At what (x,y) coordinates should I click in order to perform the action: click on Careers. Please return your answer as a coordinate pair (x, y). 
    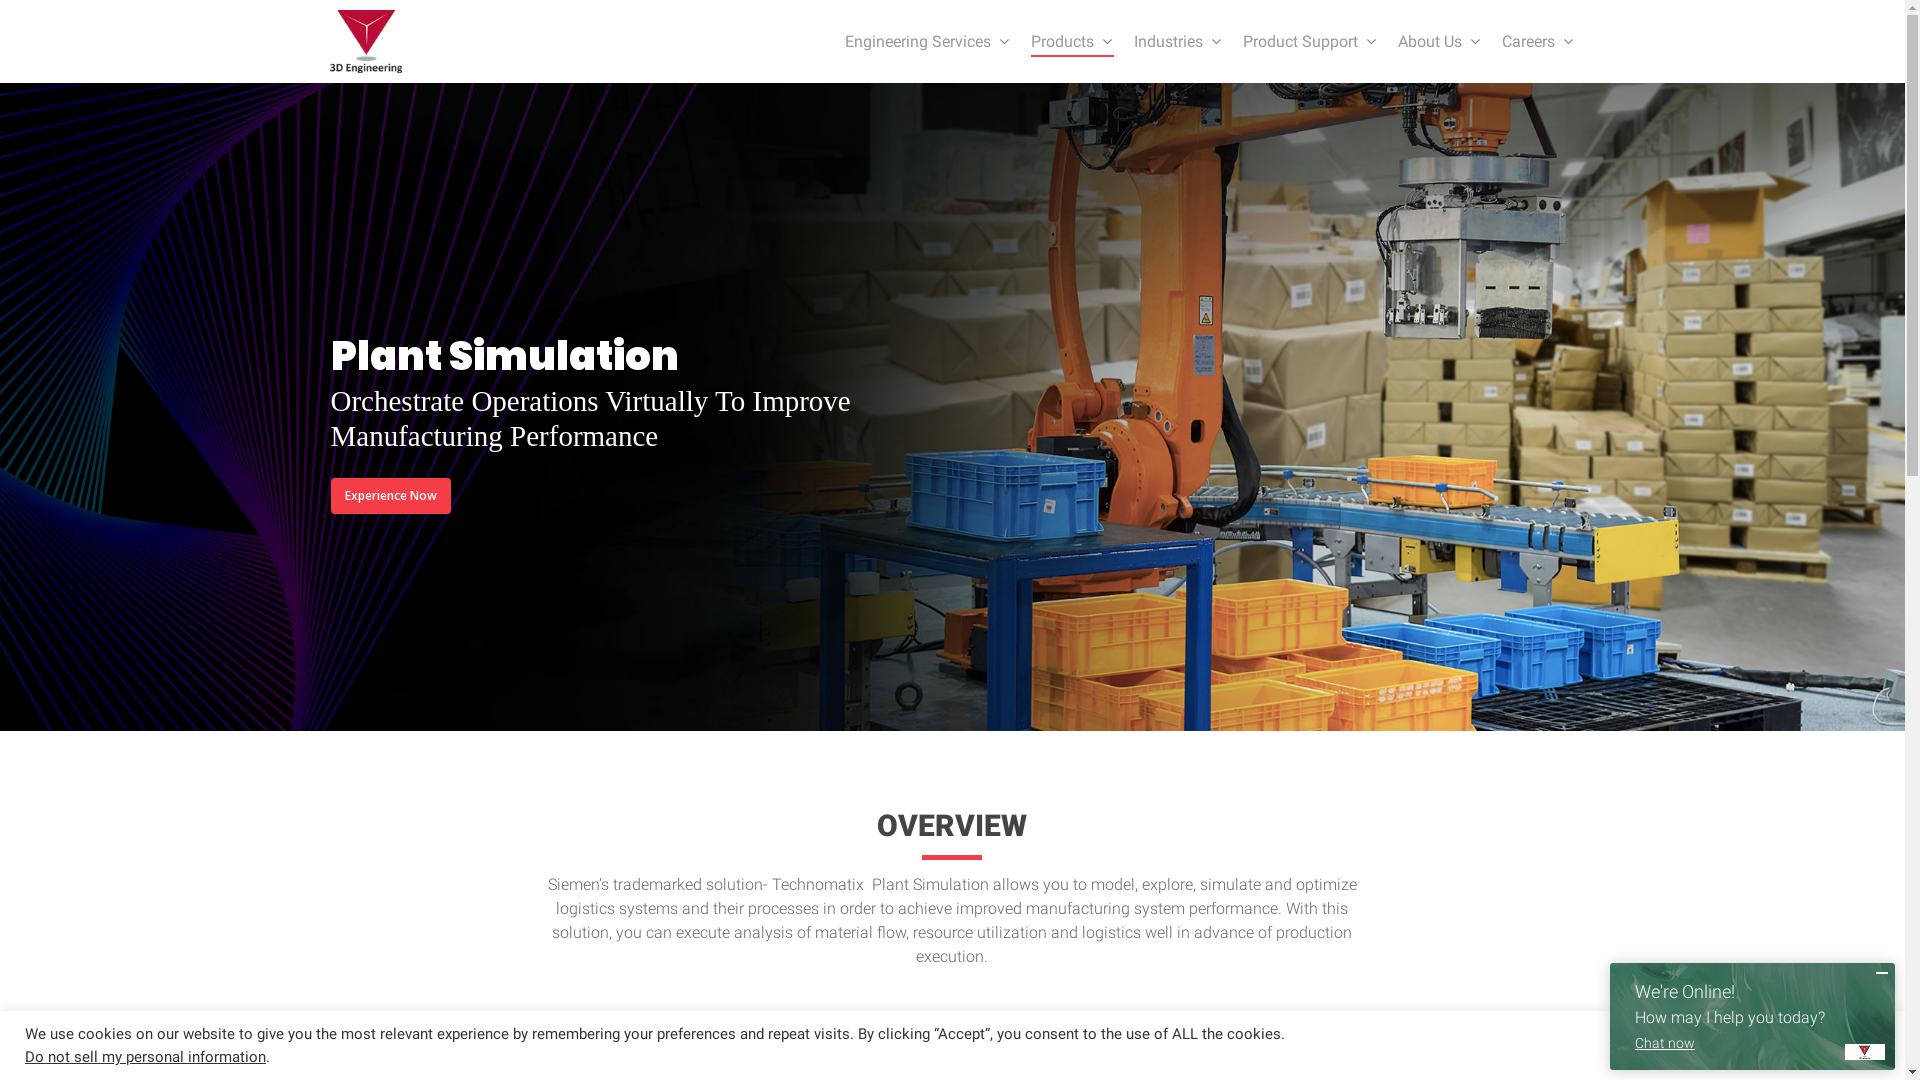
    Looking at the image, I should click on (1538, 42).